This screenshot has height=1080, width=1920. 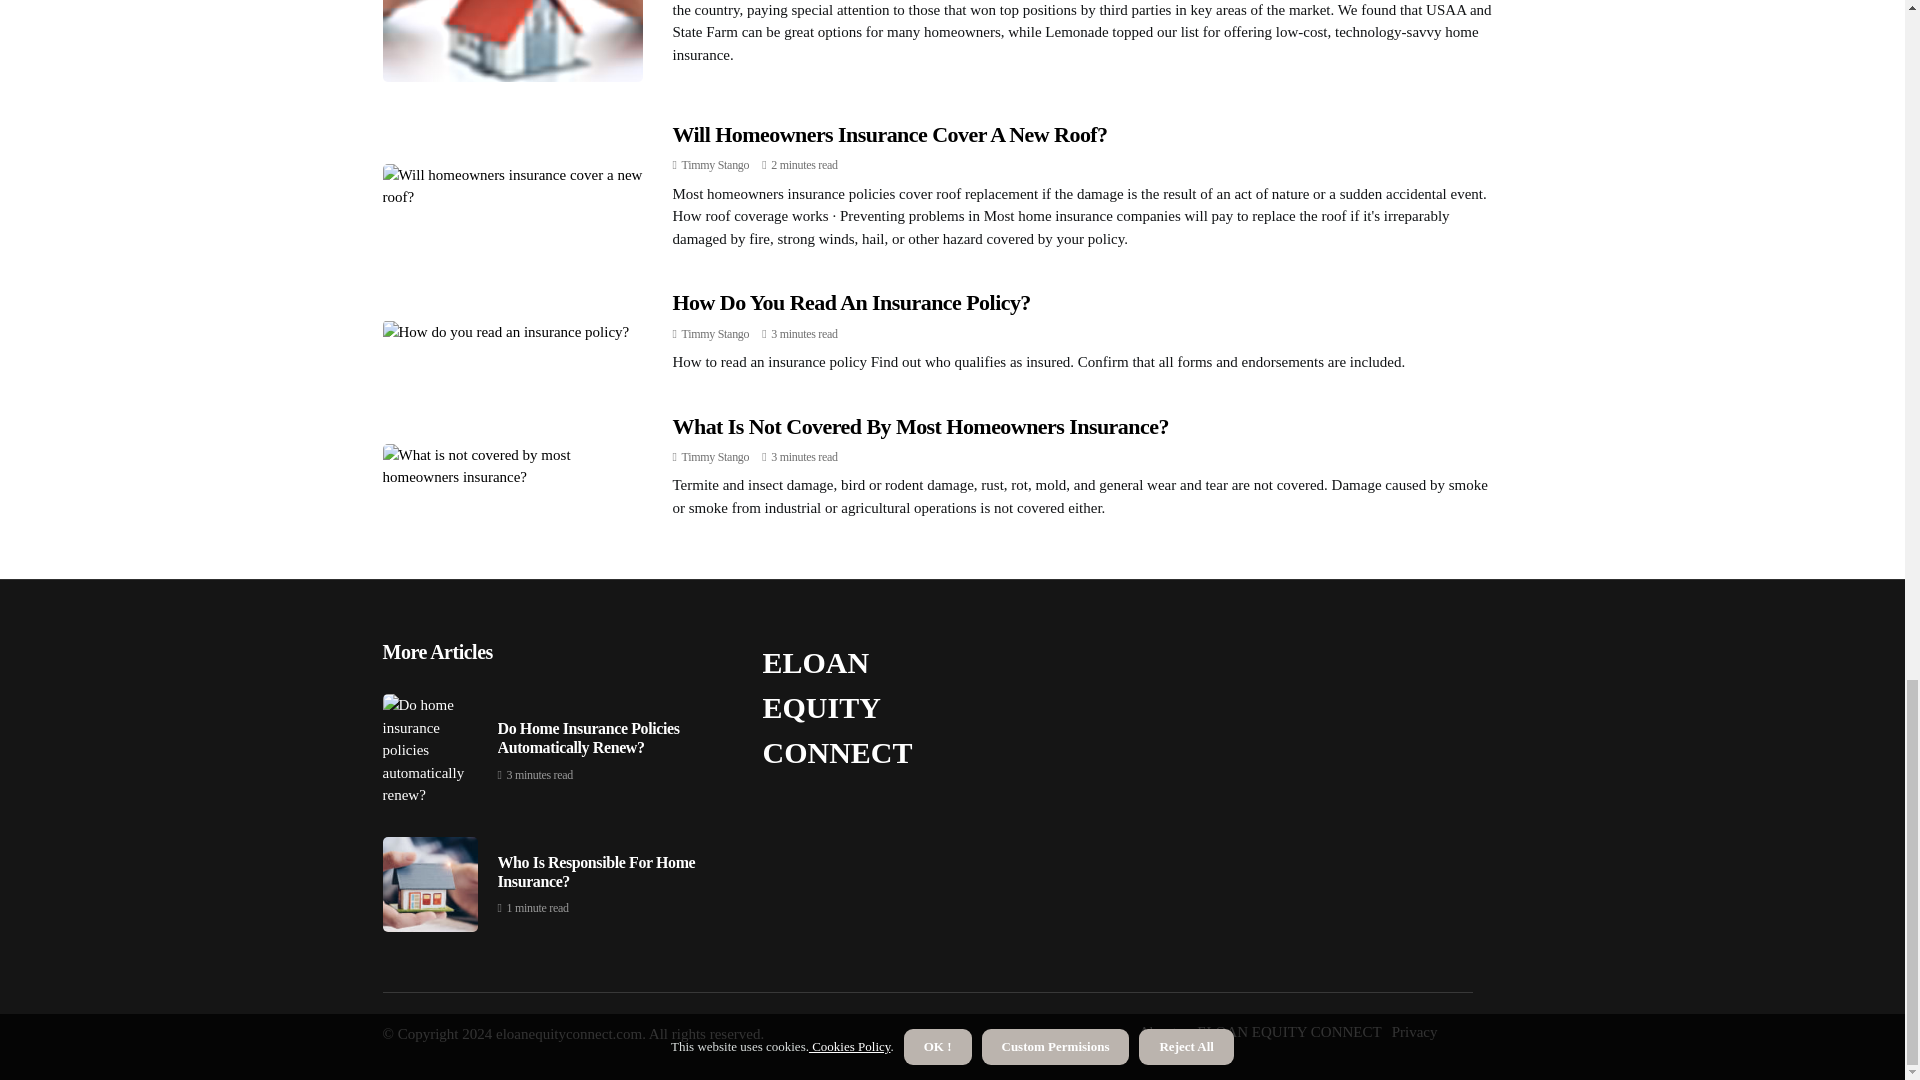 What do you see at coordinates (920, 426) in the screenshot?
I see `What Is Not Covered By Most Homeowners Insurance?` at bounding box center [920, 426].